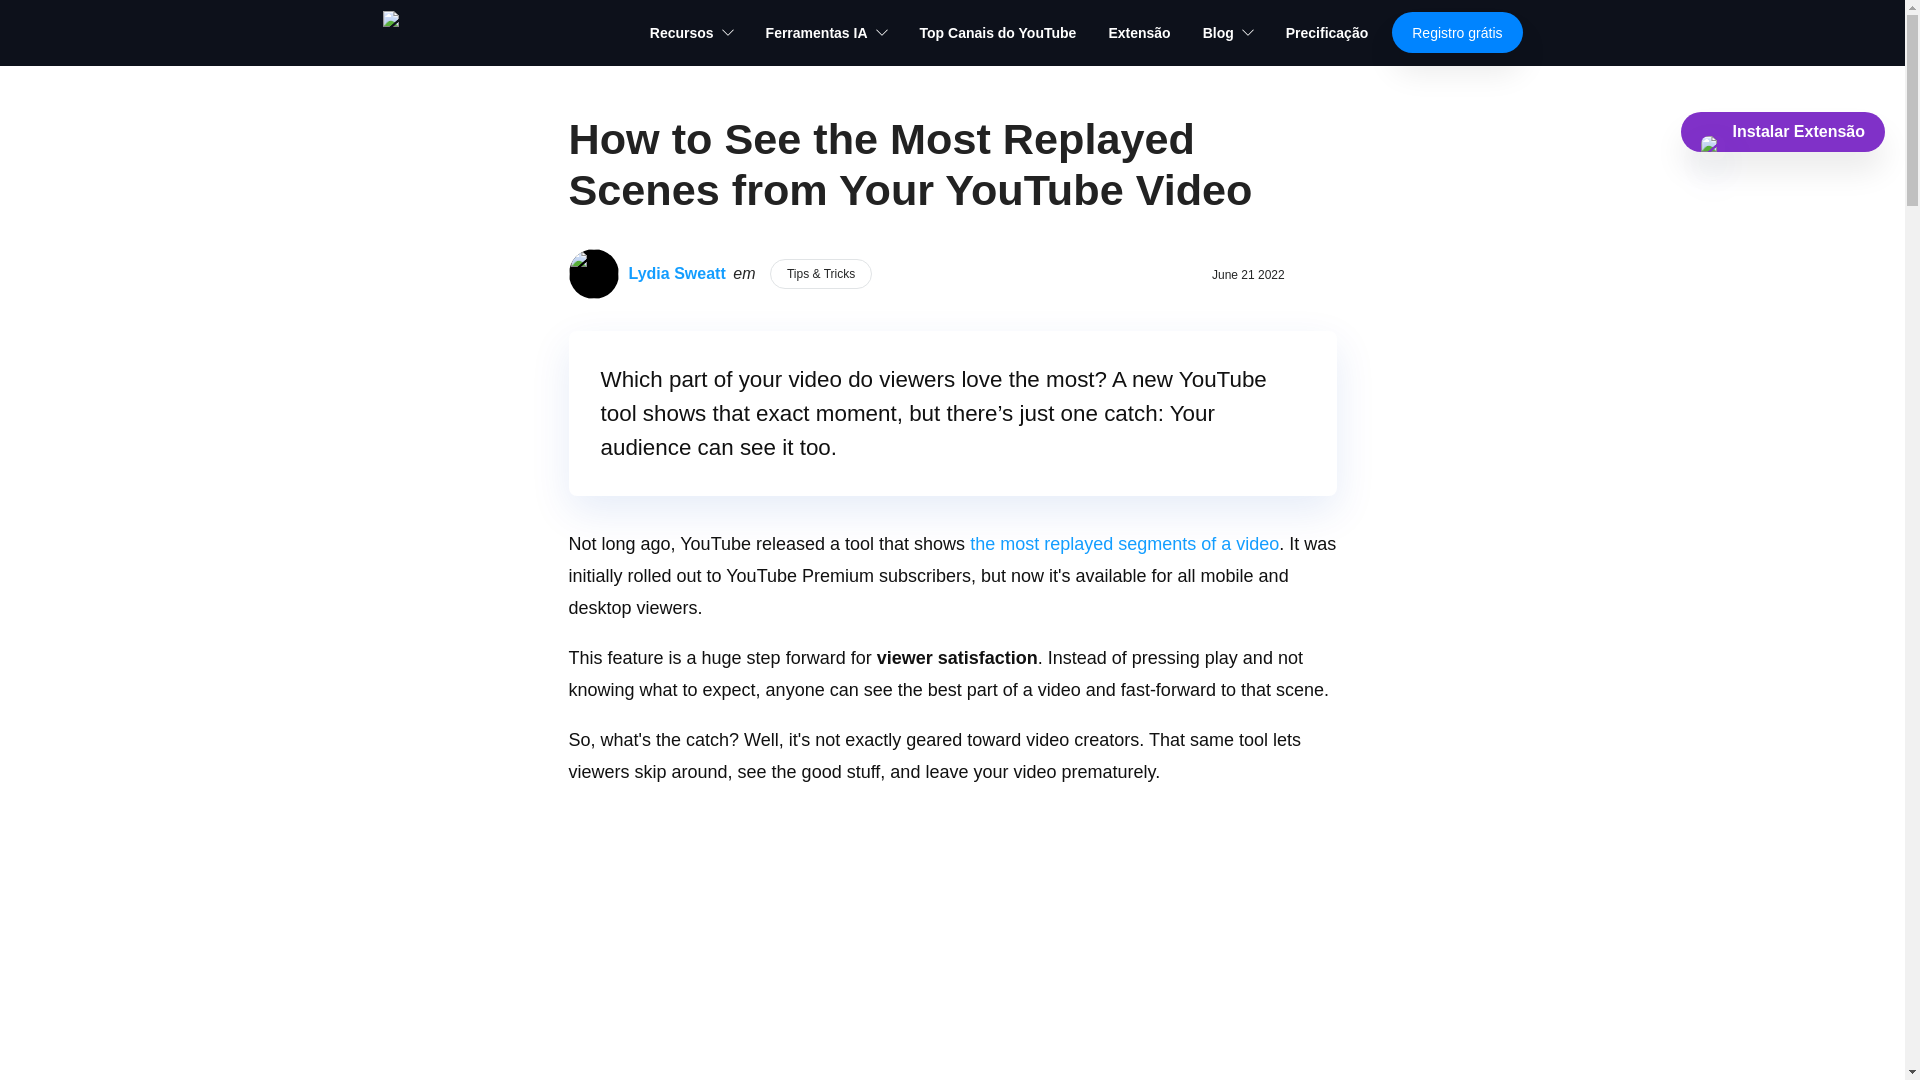  I want to click on Top Canais do YouTube, so click(998, 32).